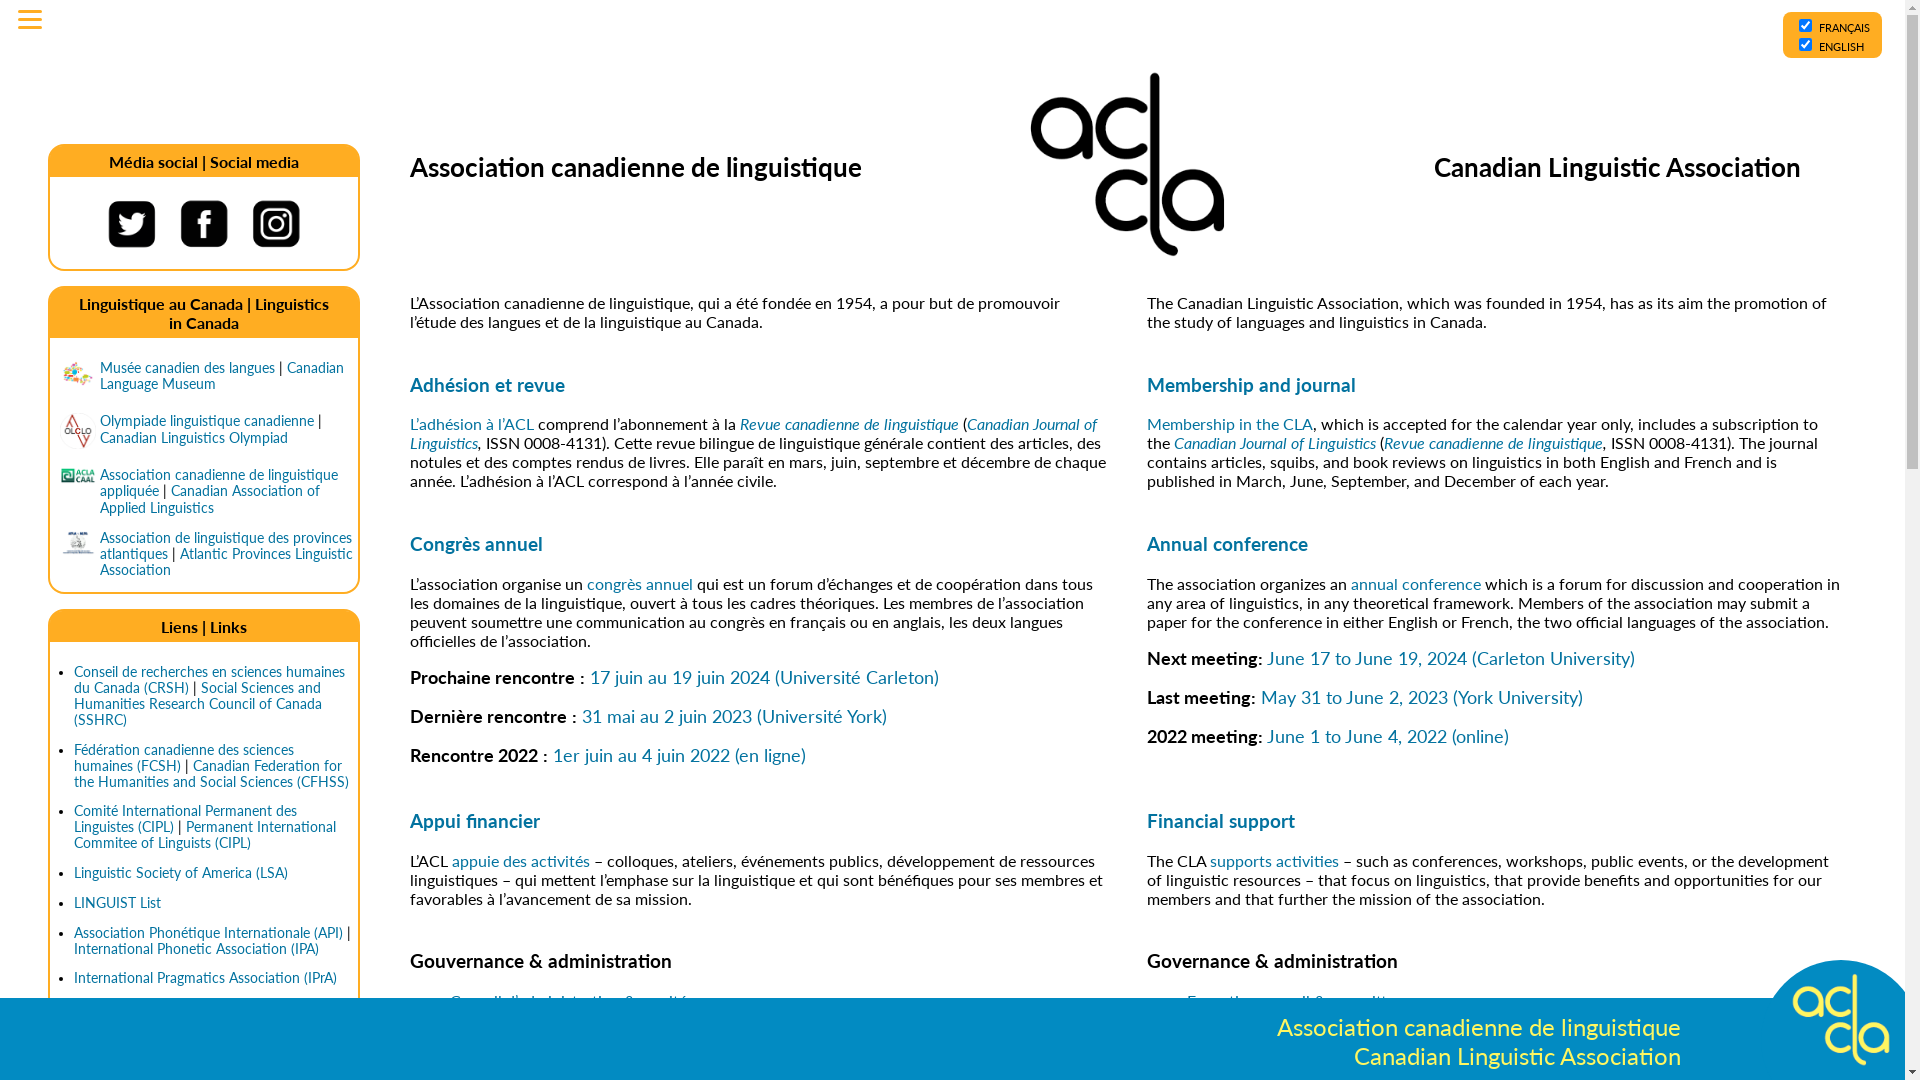  What do you see at coordinates (1518, 1056) in the screenshot?
I see `Canadian Linguistic Association` at bounding box center [1518, 1056].